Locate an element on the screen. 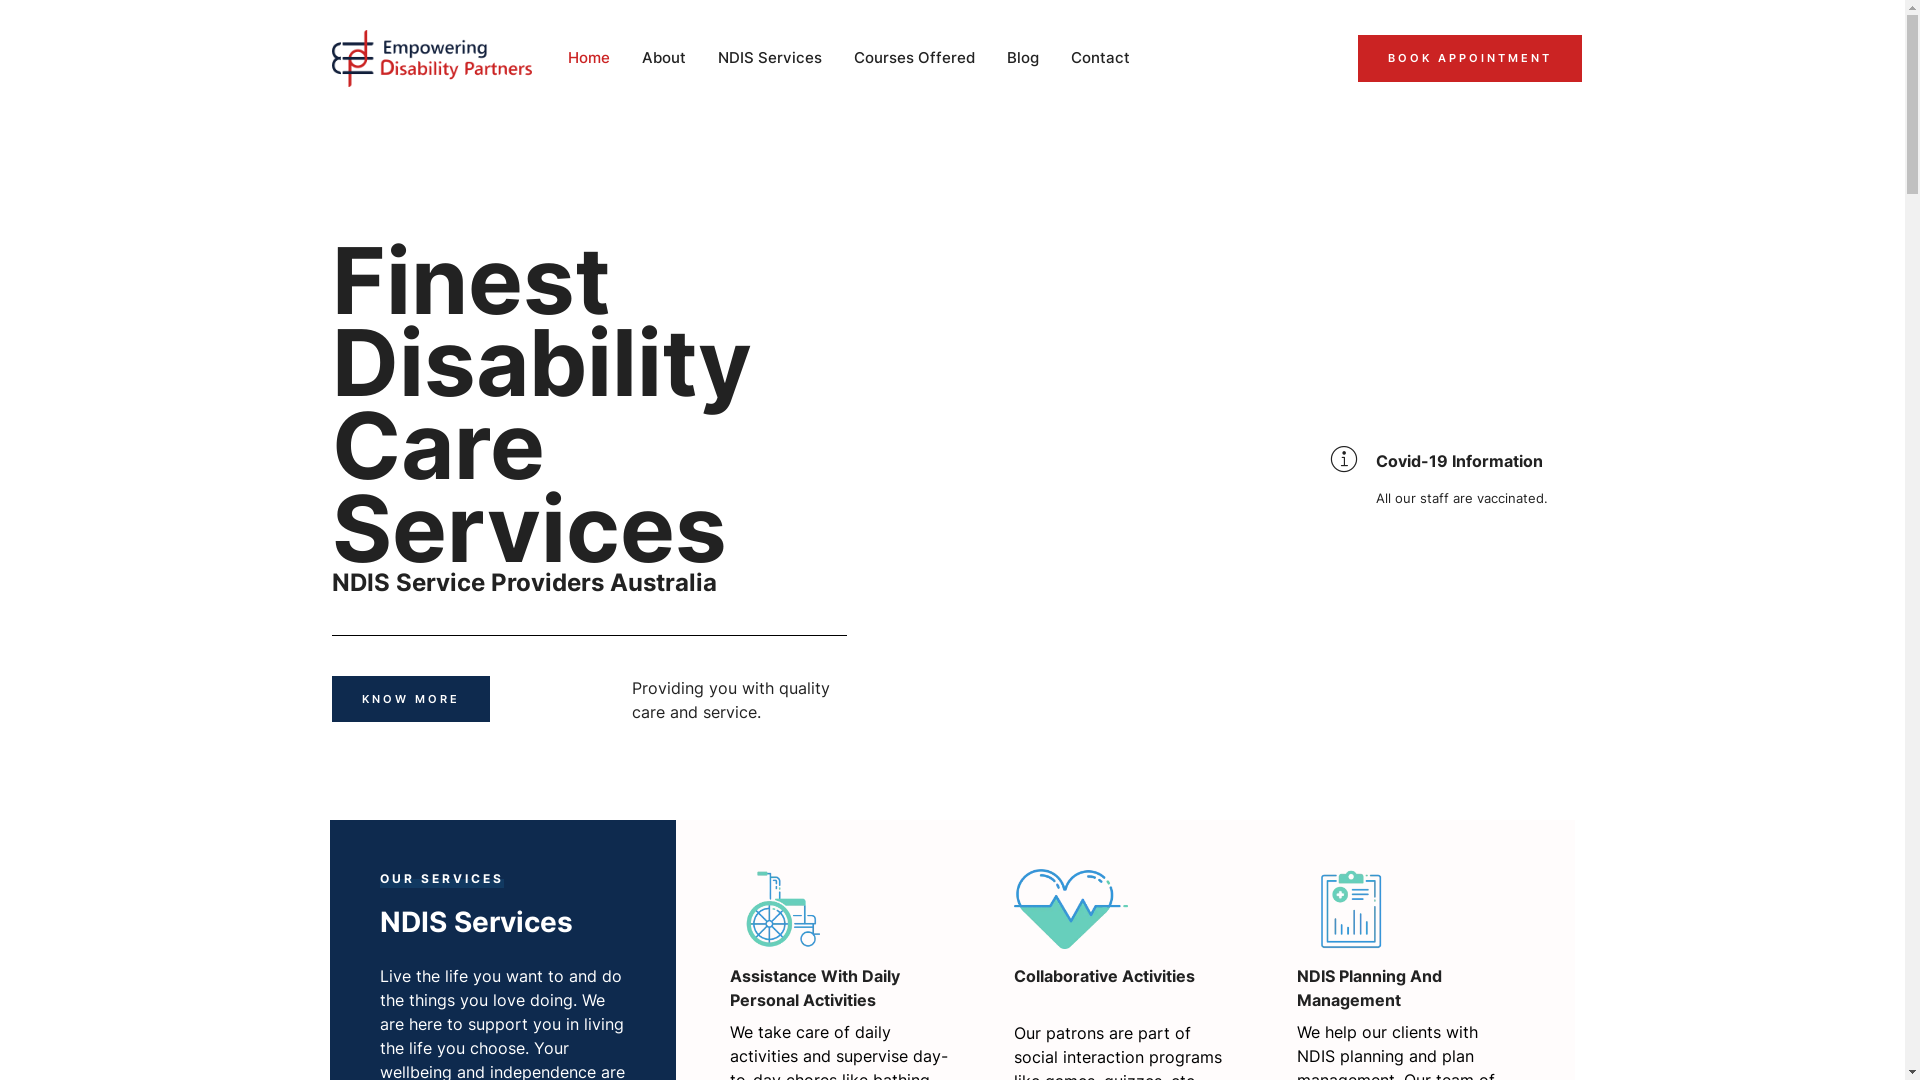  Home 2 is located at coordinates (1070, 909).